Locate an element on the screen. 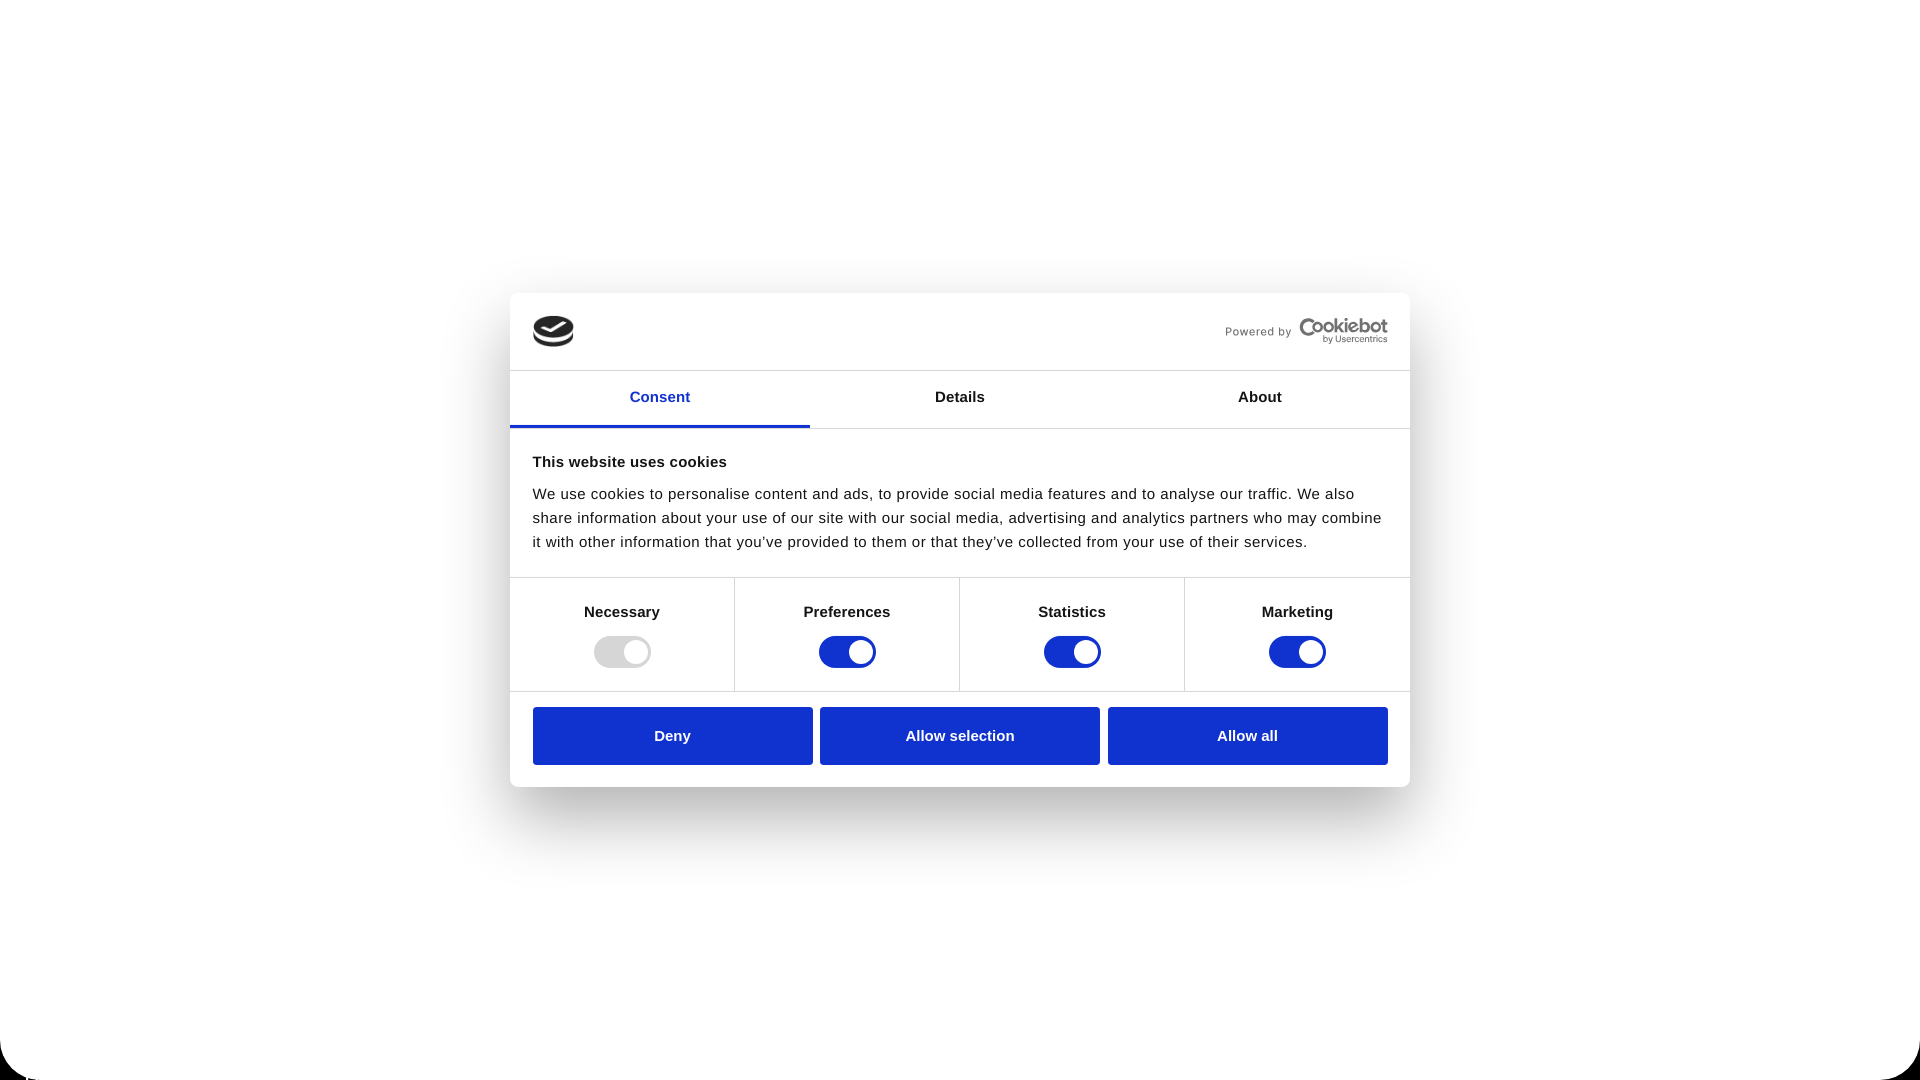 This screenshot has height=1080, width=1920. Details is located at coordinates (960, 399).